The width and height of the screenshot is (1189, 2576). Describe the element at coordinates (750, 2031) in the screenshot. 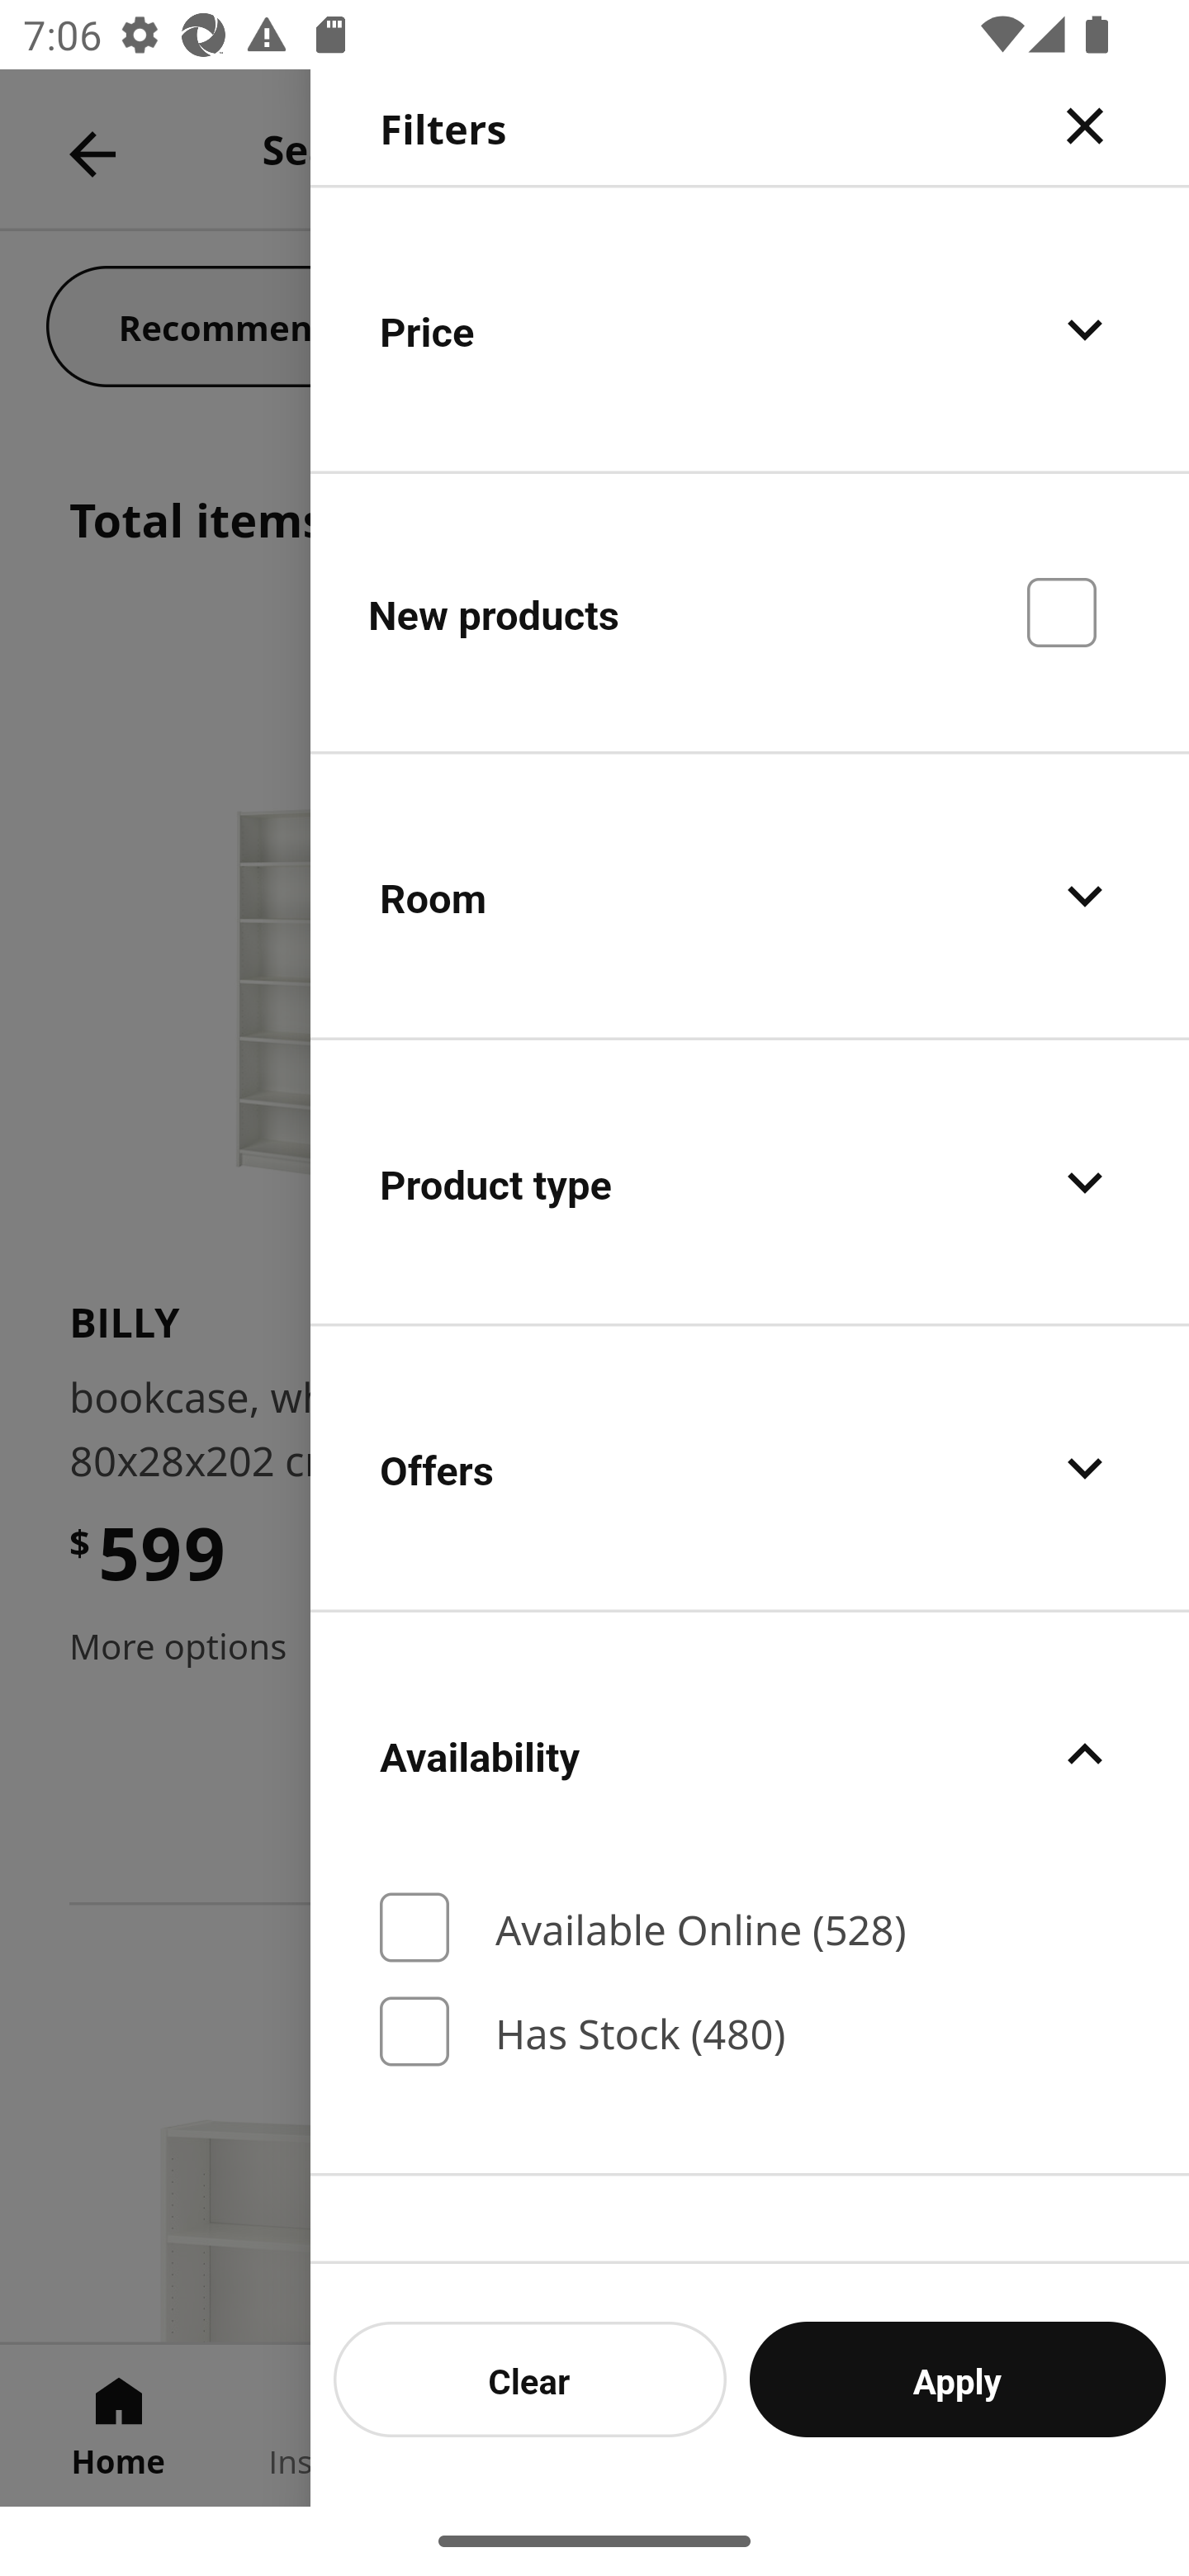

I see `Has Stock (480)` at that location.